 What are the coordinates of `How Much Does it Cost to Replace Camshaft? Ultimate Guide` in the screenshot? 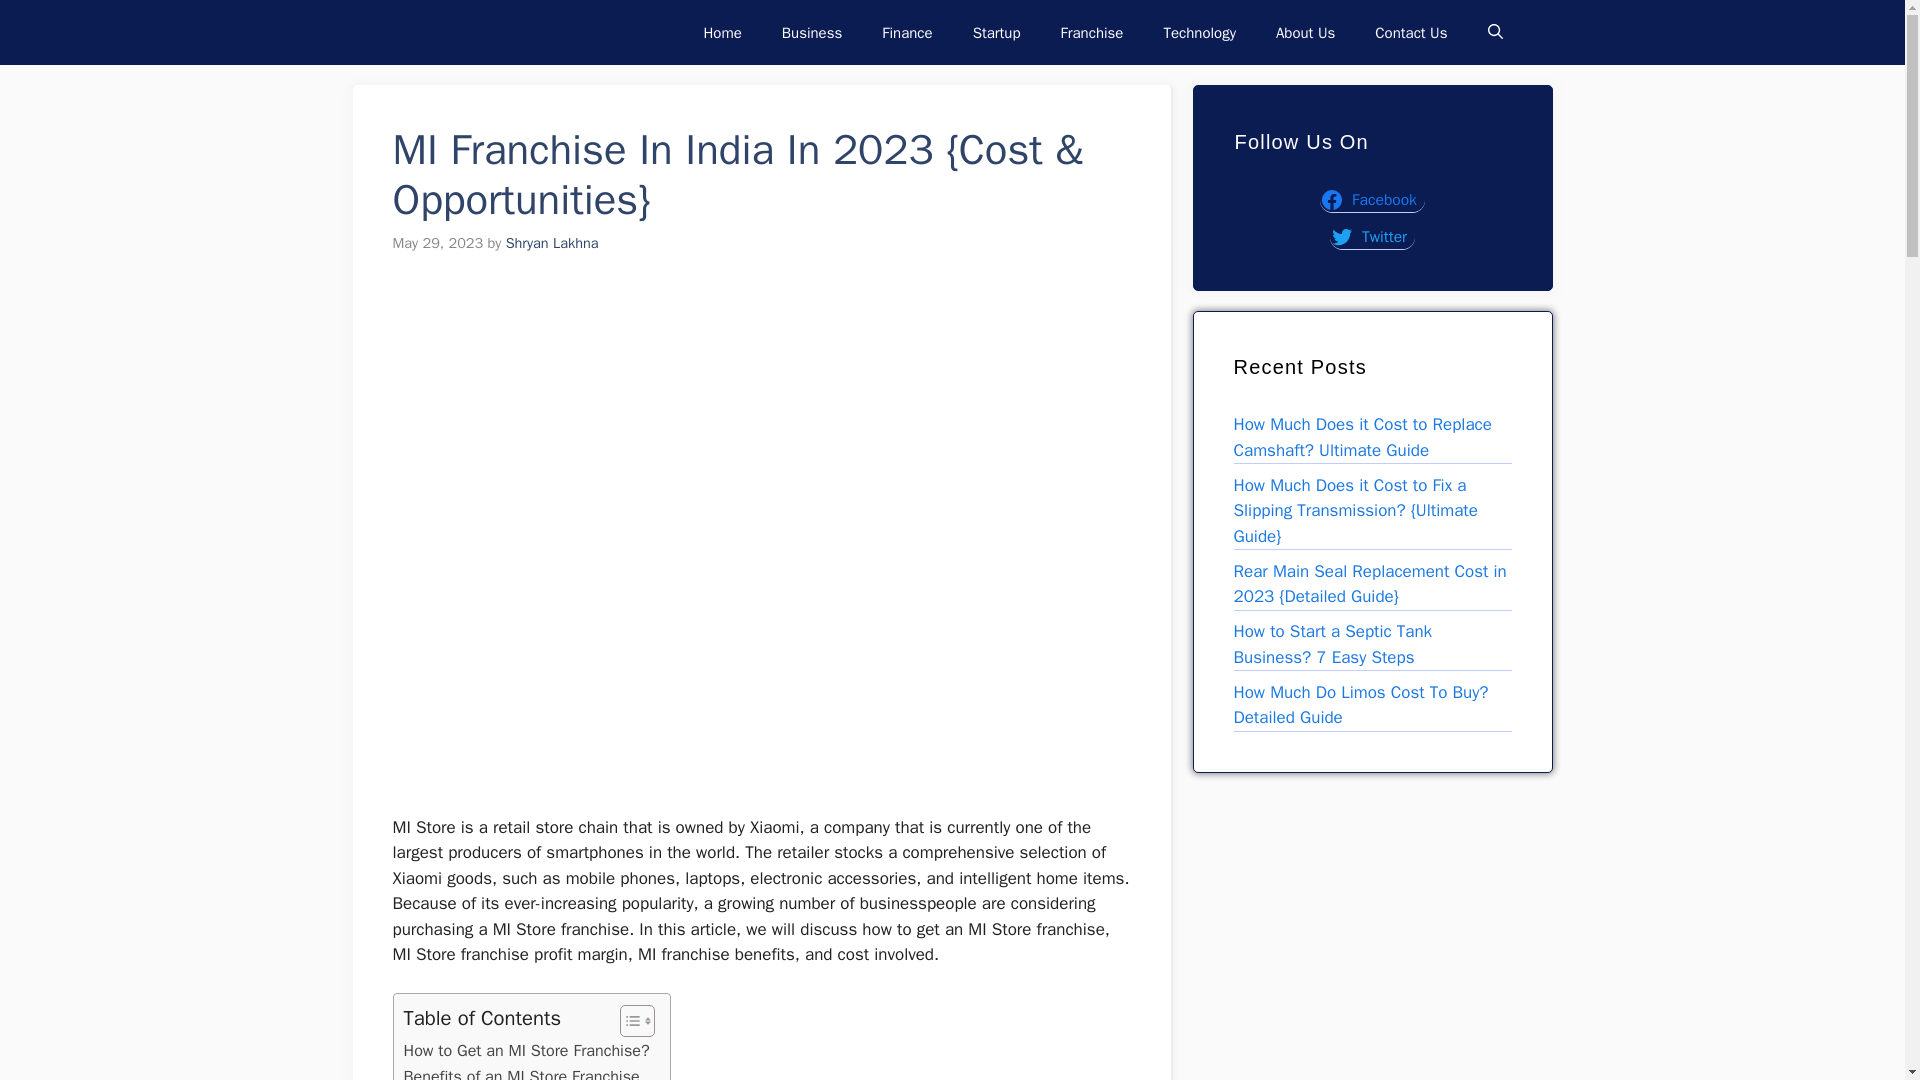 It's located at (1362, 437).